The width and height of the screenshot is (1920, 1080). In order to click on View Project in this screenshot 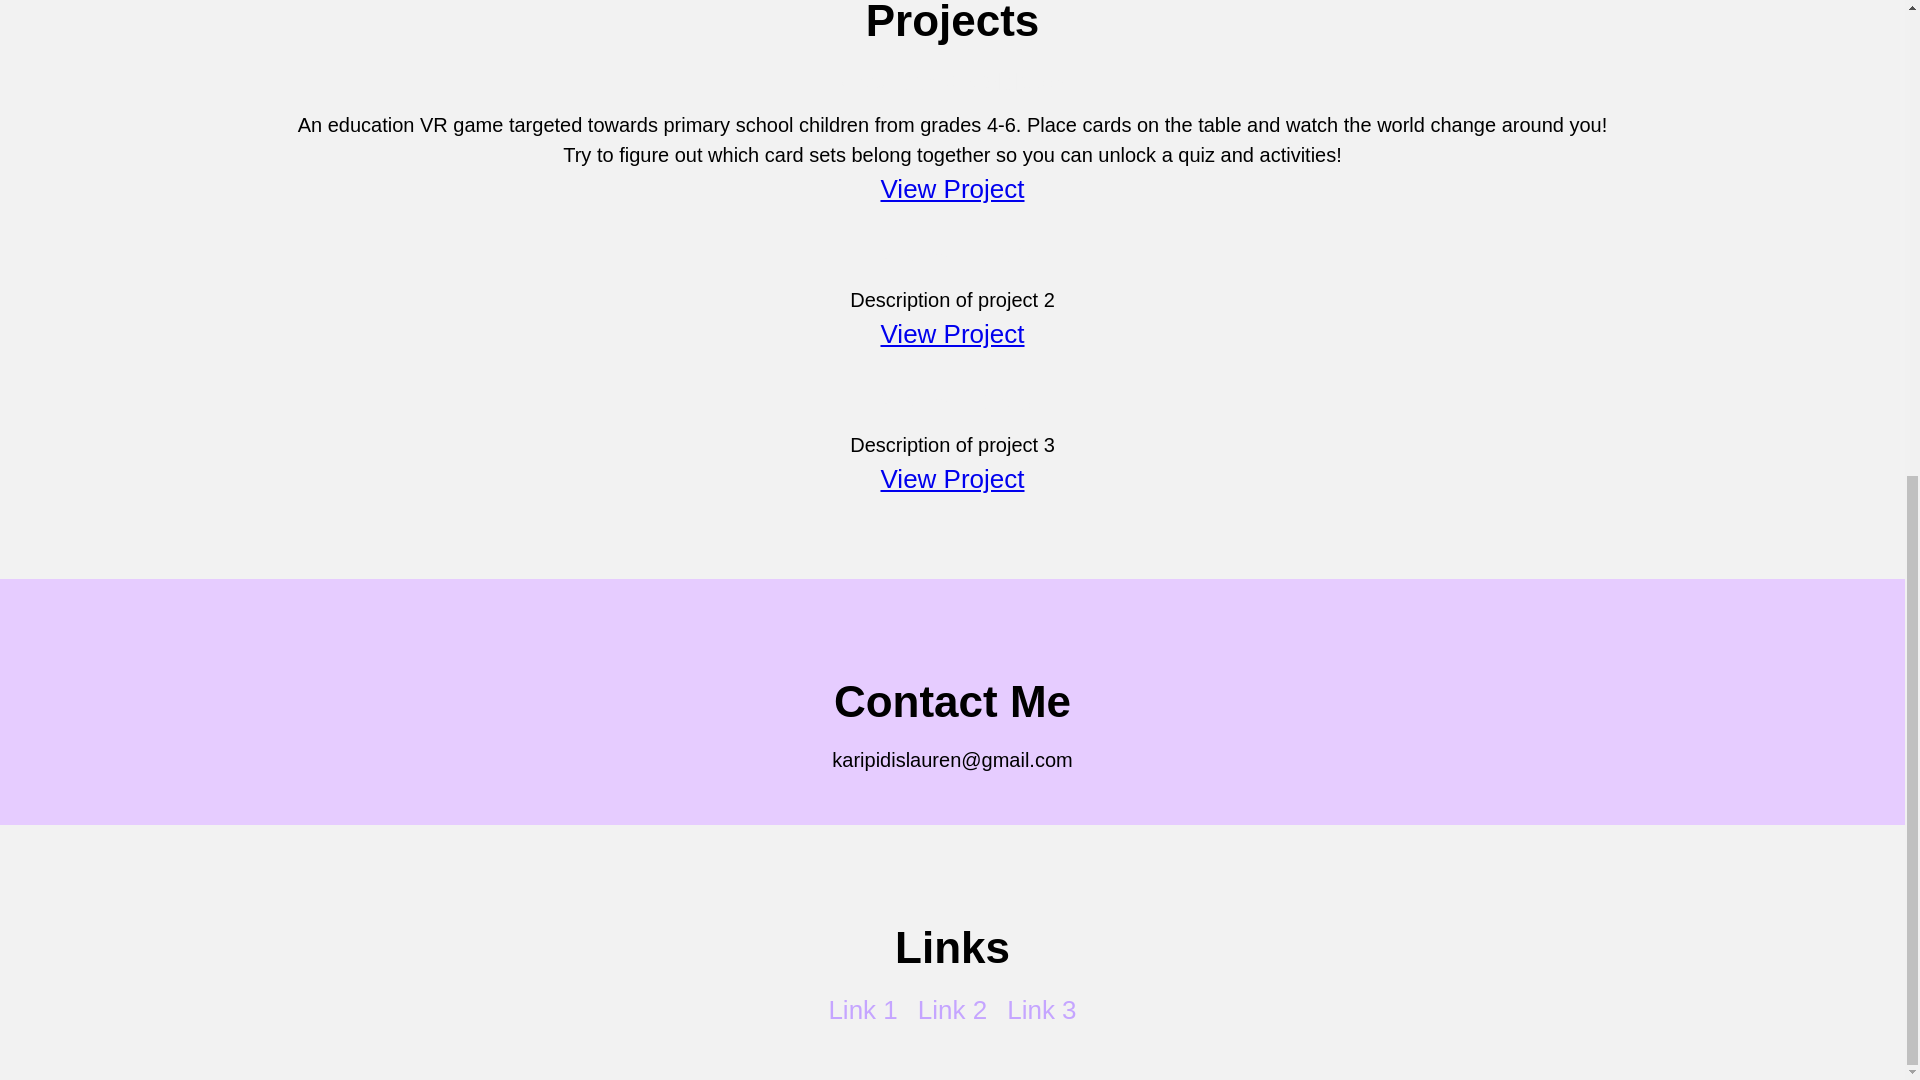, I will do `click(951, 333)`.